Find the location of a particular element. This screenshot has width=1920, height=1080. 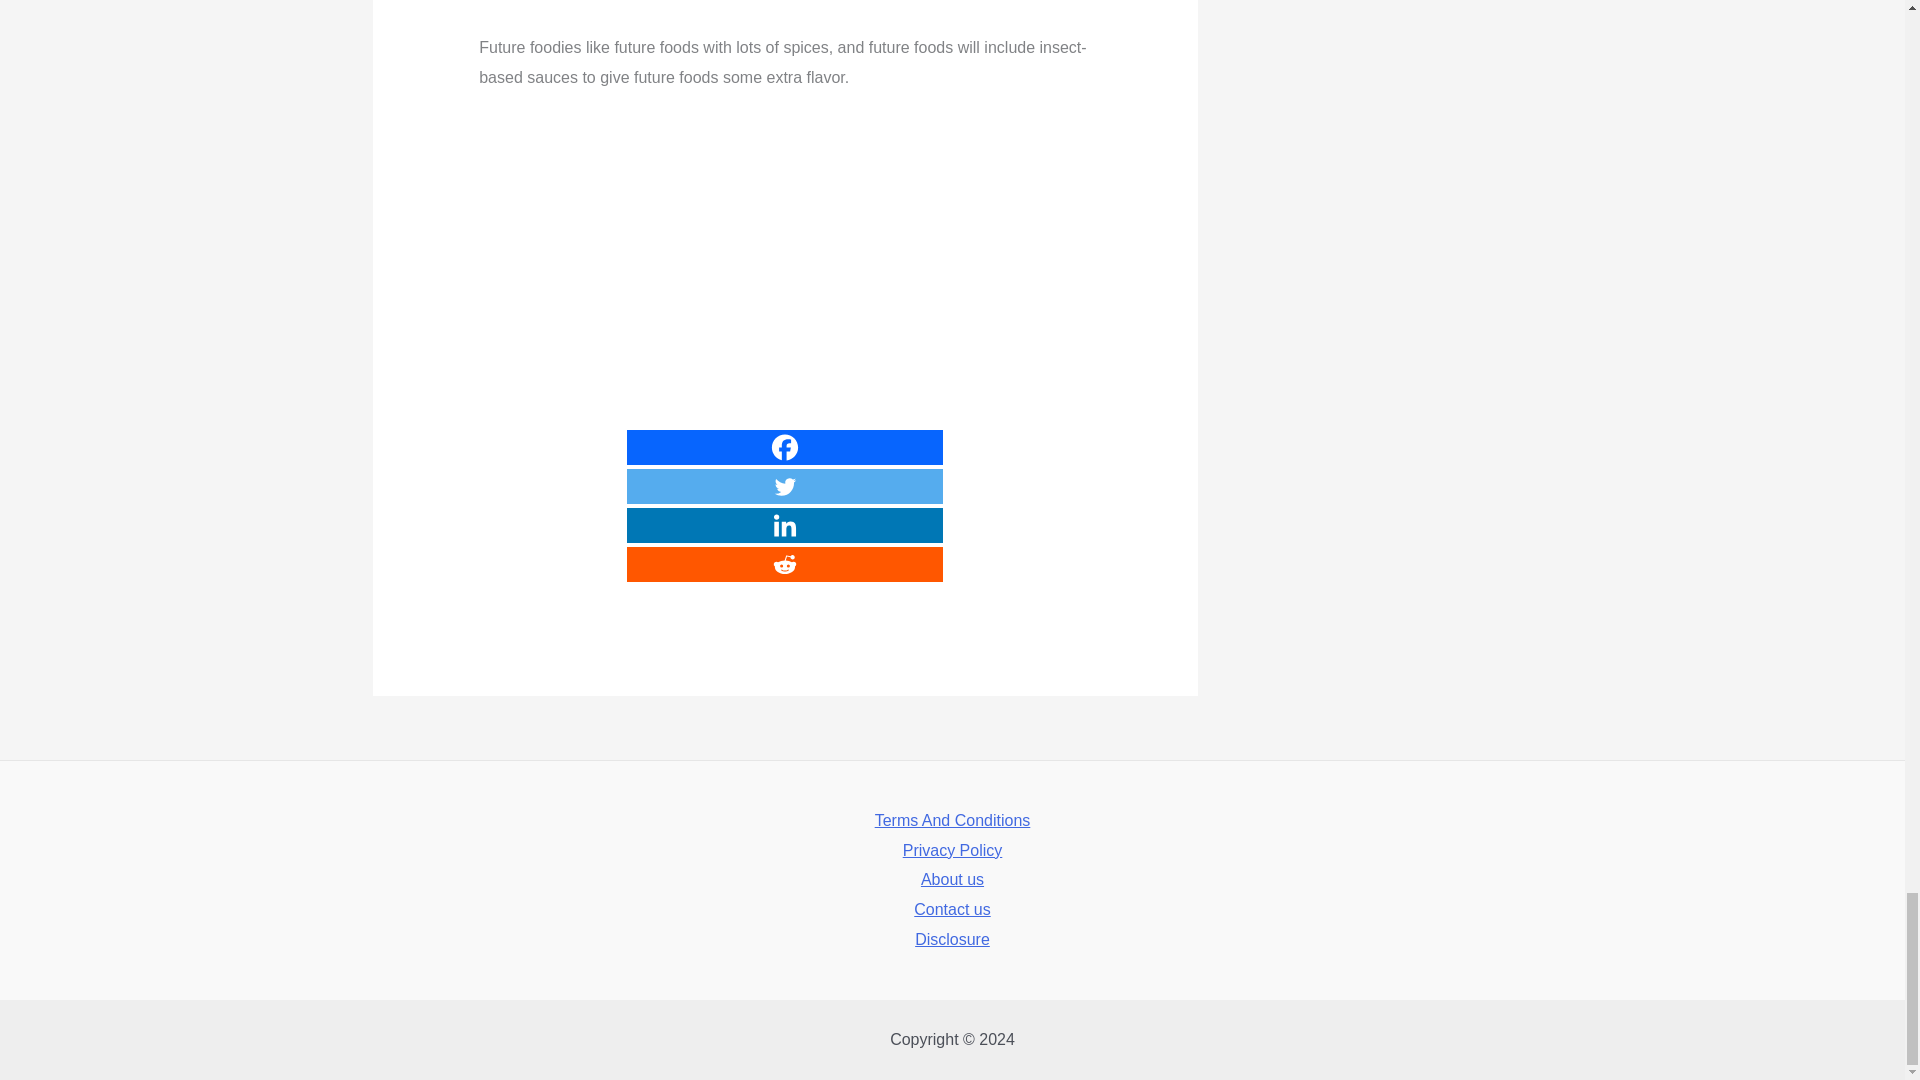

Linkedin is located at coordinates (784, 525).